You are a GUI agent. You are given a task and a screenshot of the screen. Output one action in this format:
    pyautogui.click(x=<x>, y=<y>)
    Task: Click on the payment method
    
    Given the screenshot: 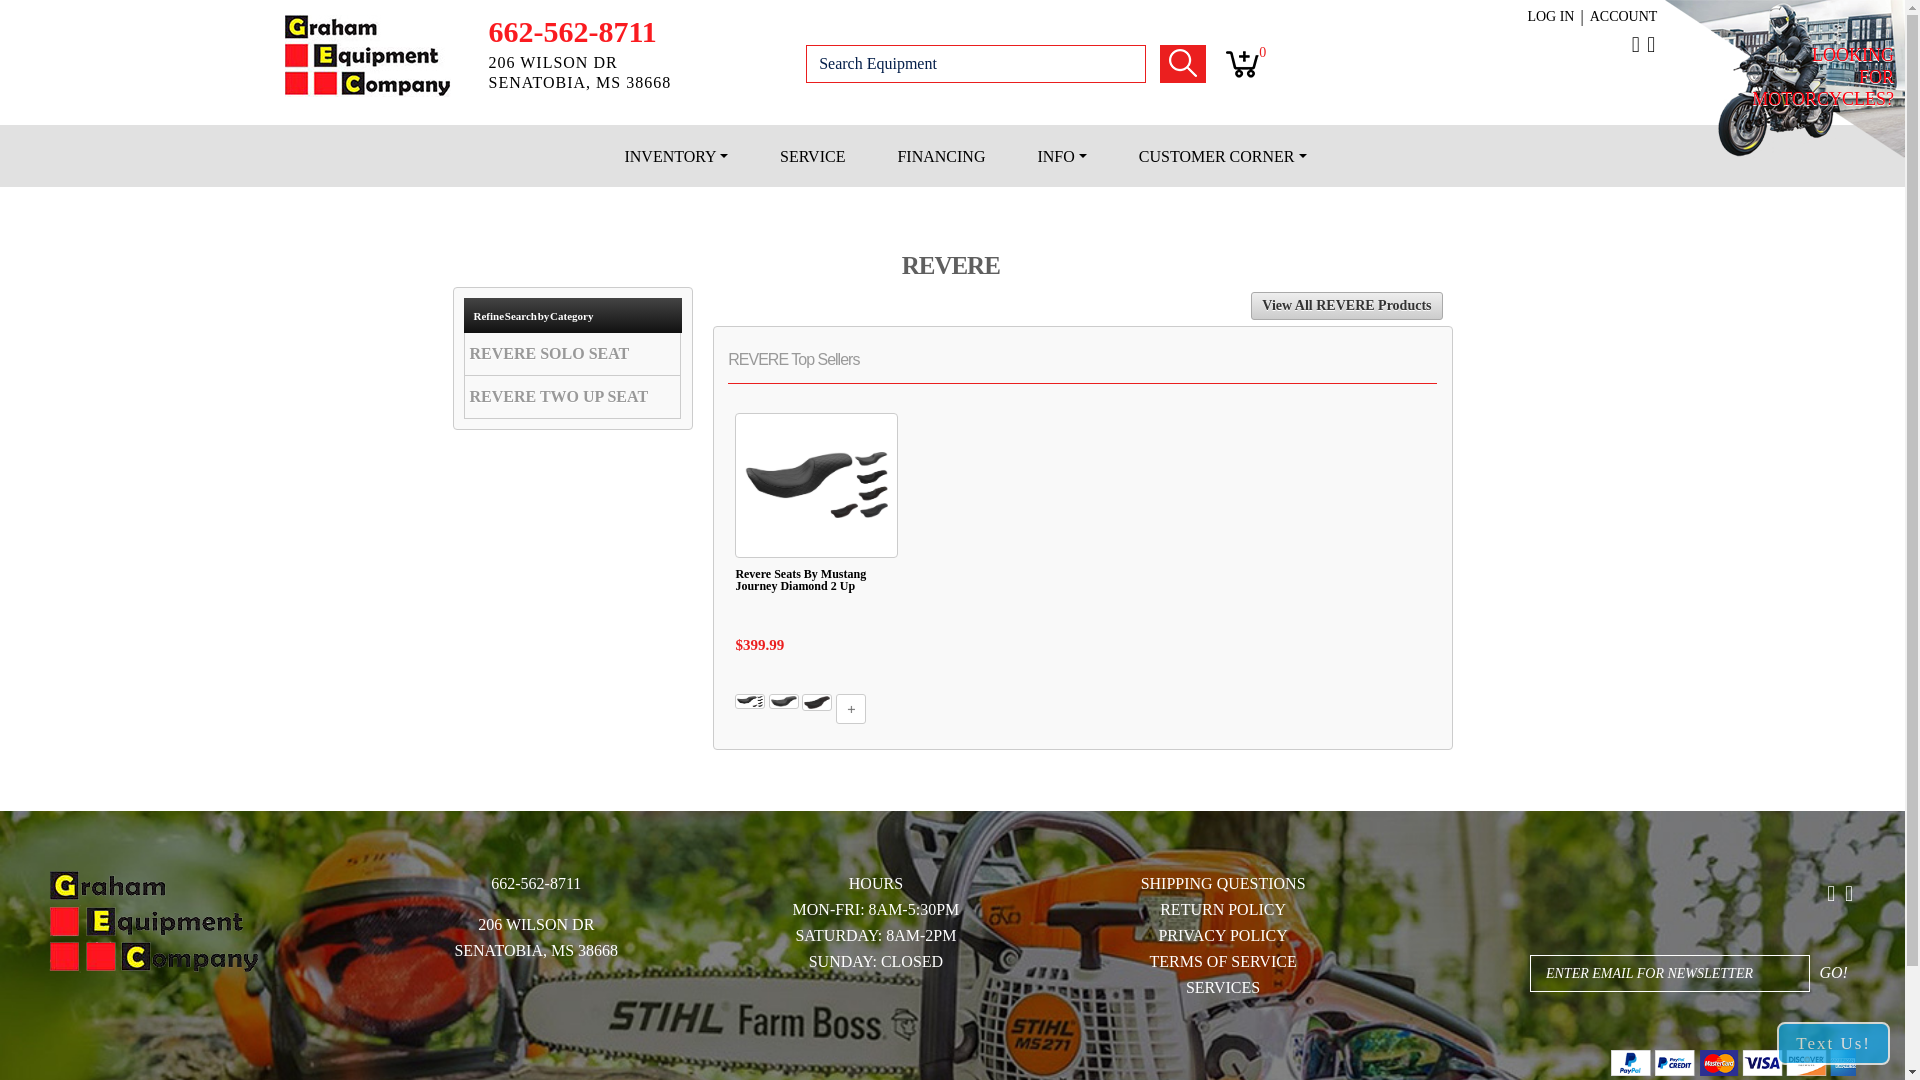 What is the action you would take?
    pyautogui.click(x=1733, y=1058)
    